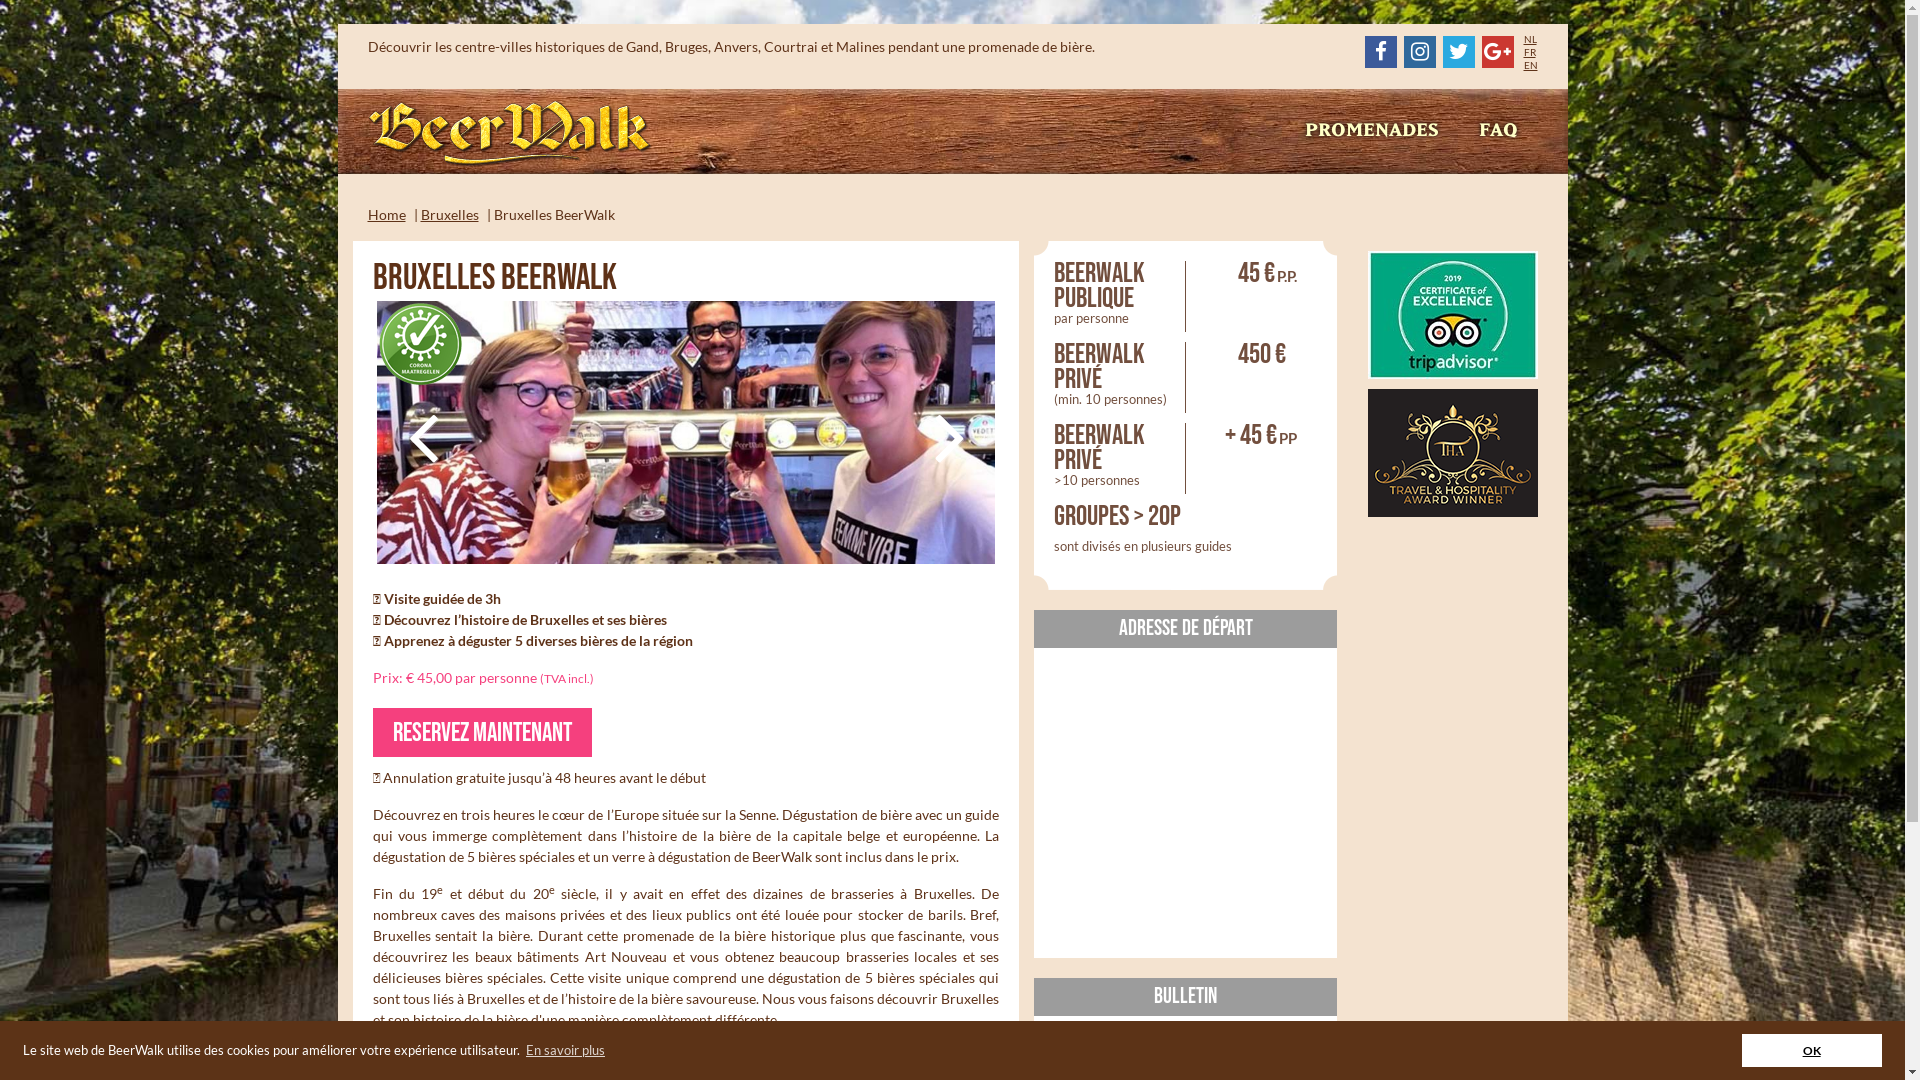 The image size is (1920, 1080). What do you see at coordinates (482, 732) in the screenshot?
I see `RESERVEZ MAINTENANT` at bounding box center [482, 732].